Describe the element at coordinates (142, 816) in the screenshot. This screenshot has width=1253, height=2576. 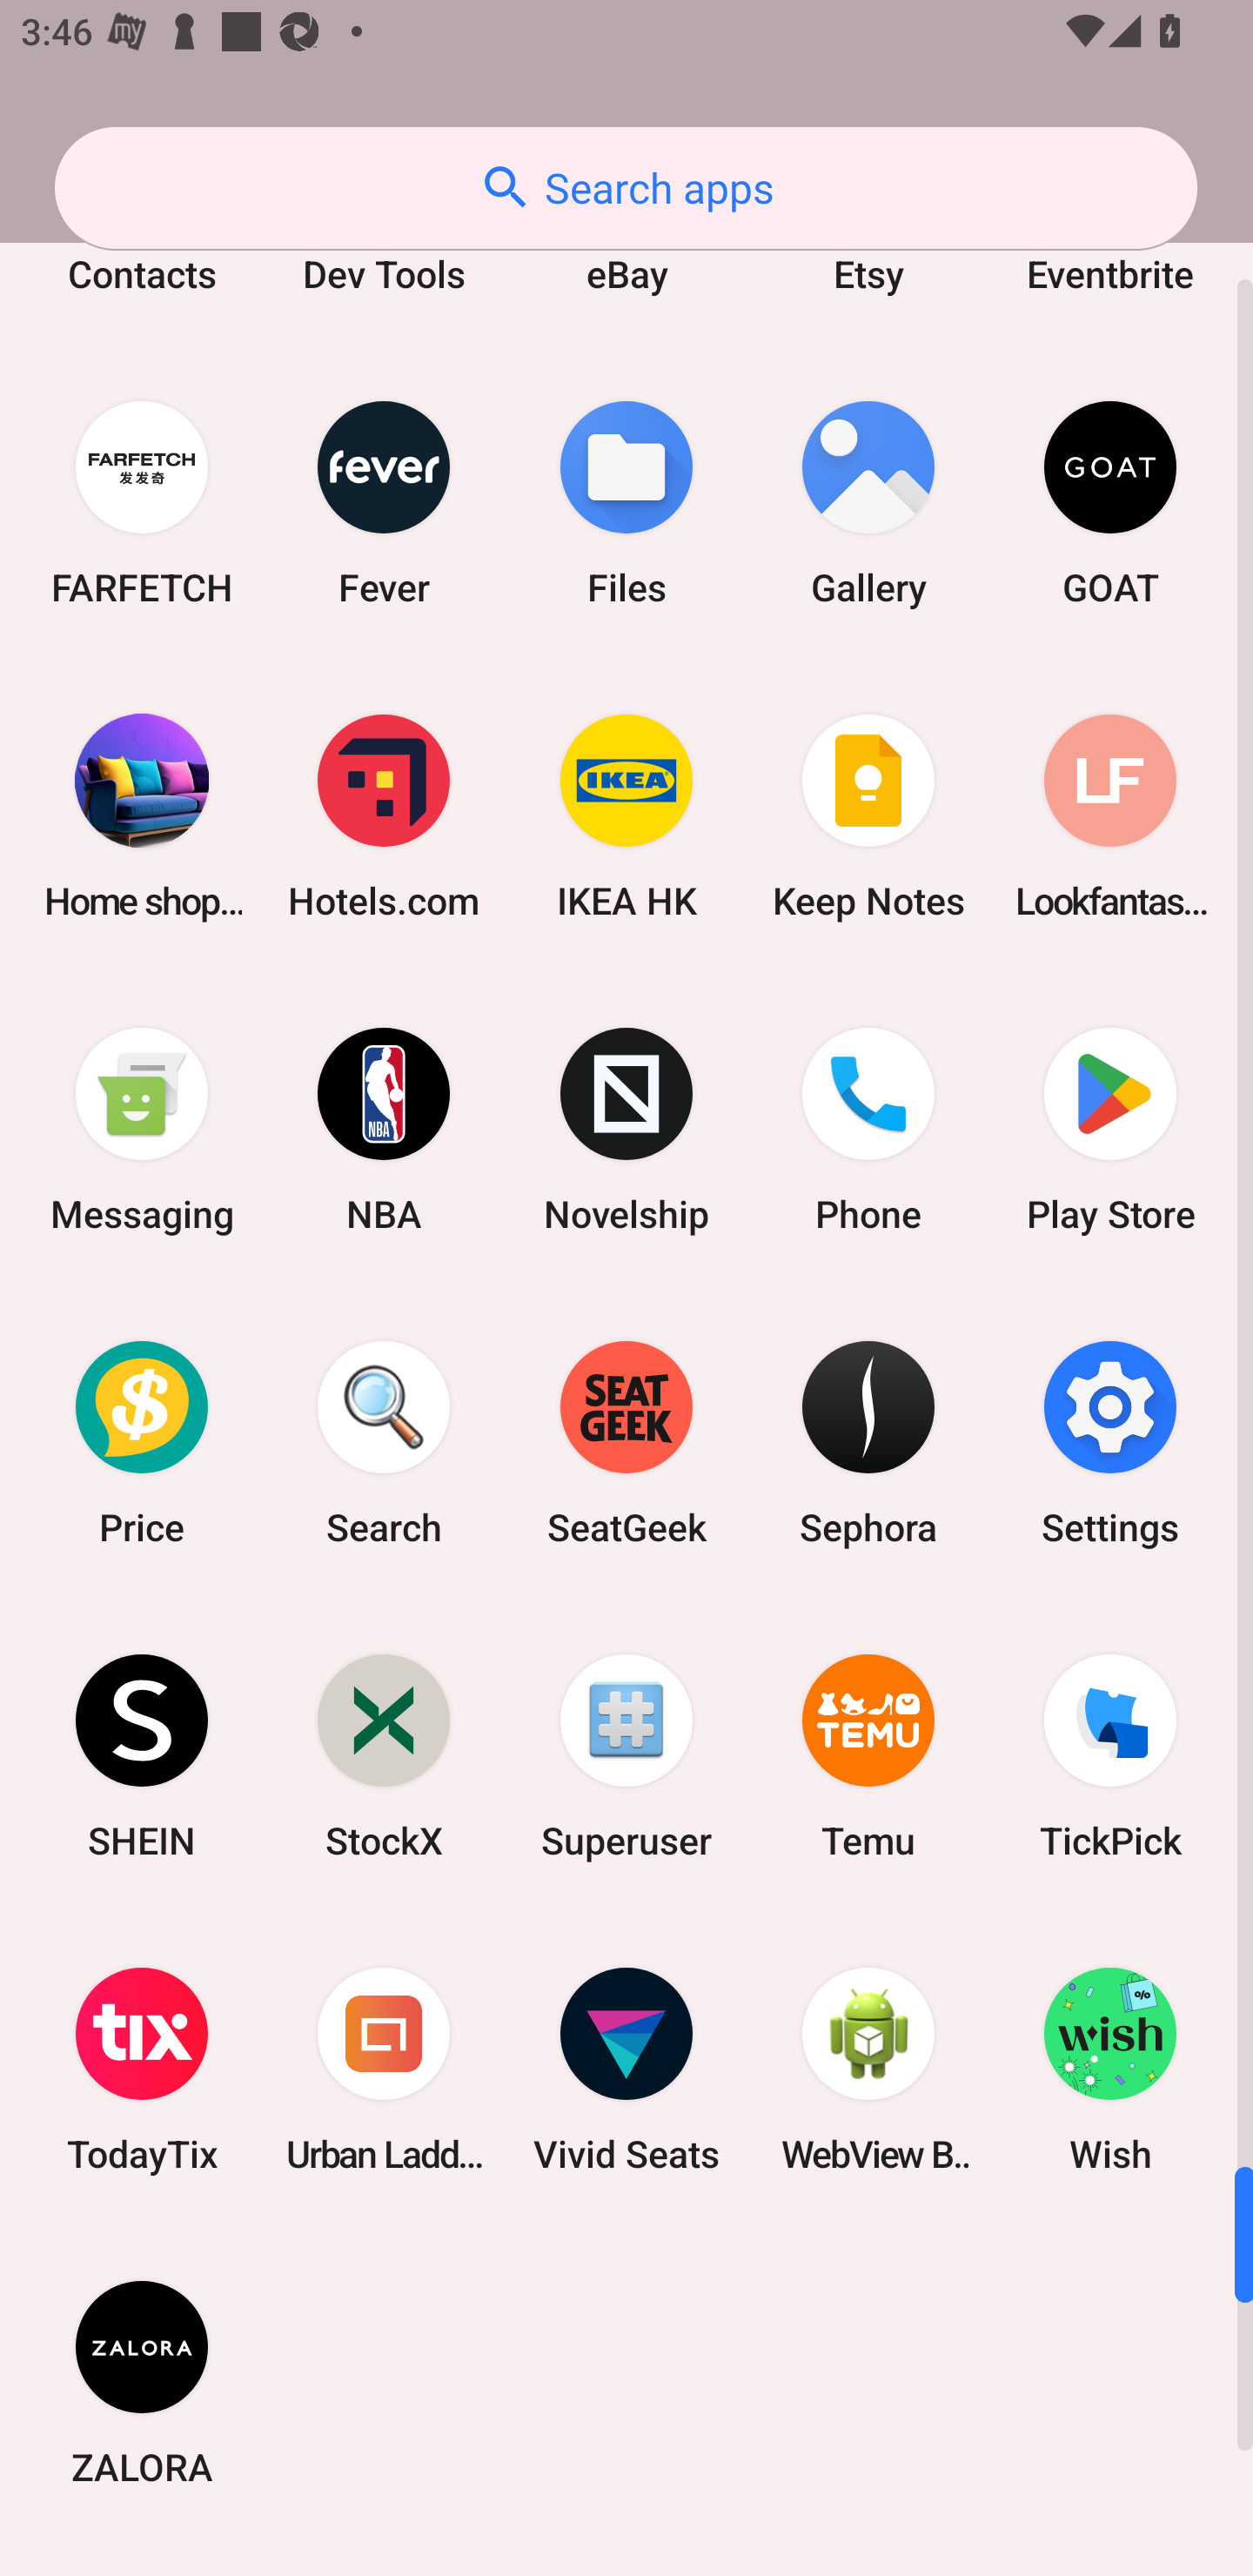
I see `Home shopping` at that location.